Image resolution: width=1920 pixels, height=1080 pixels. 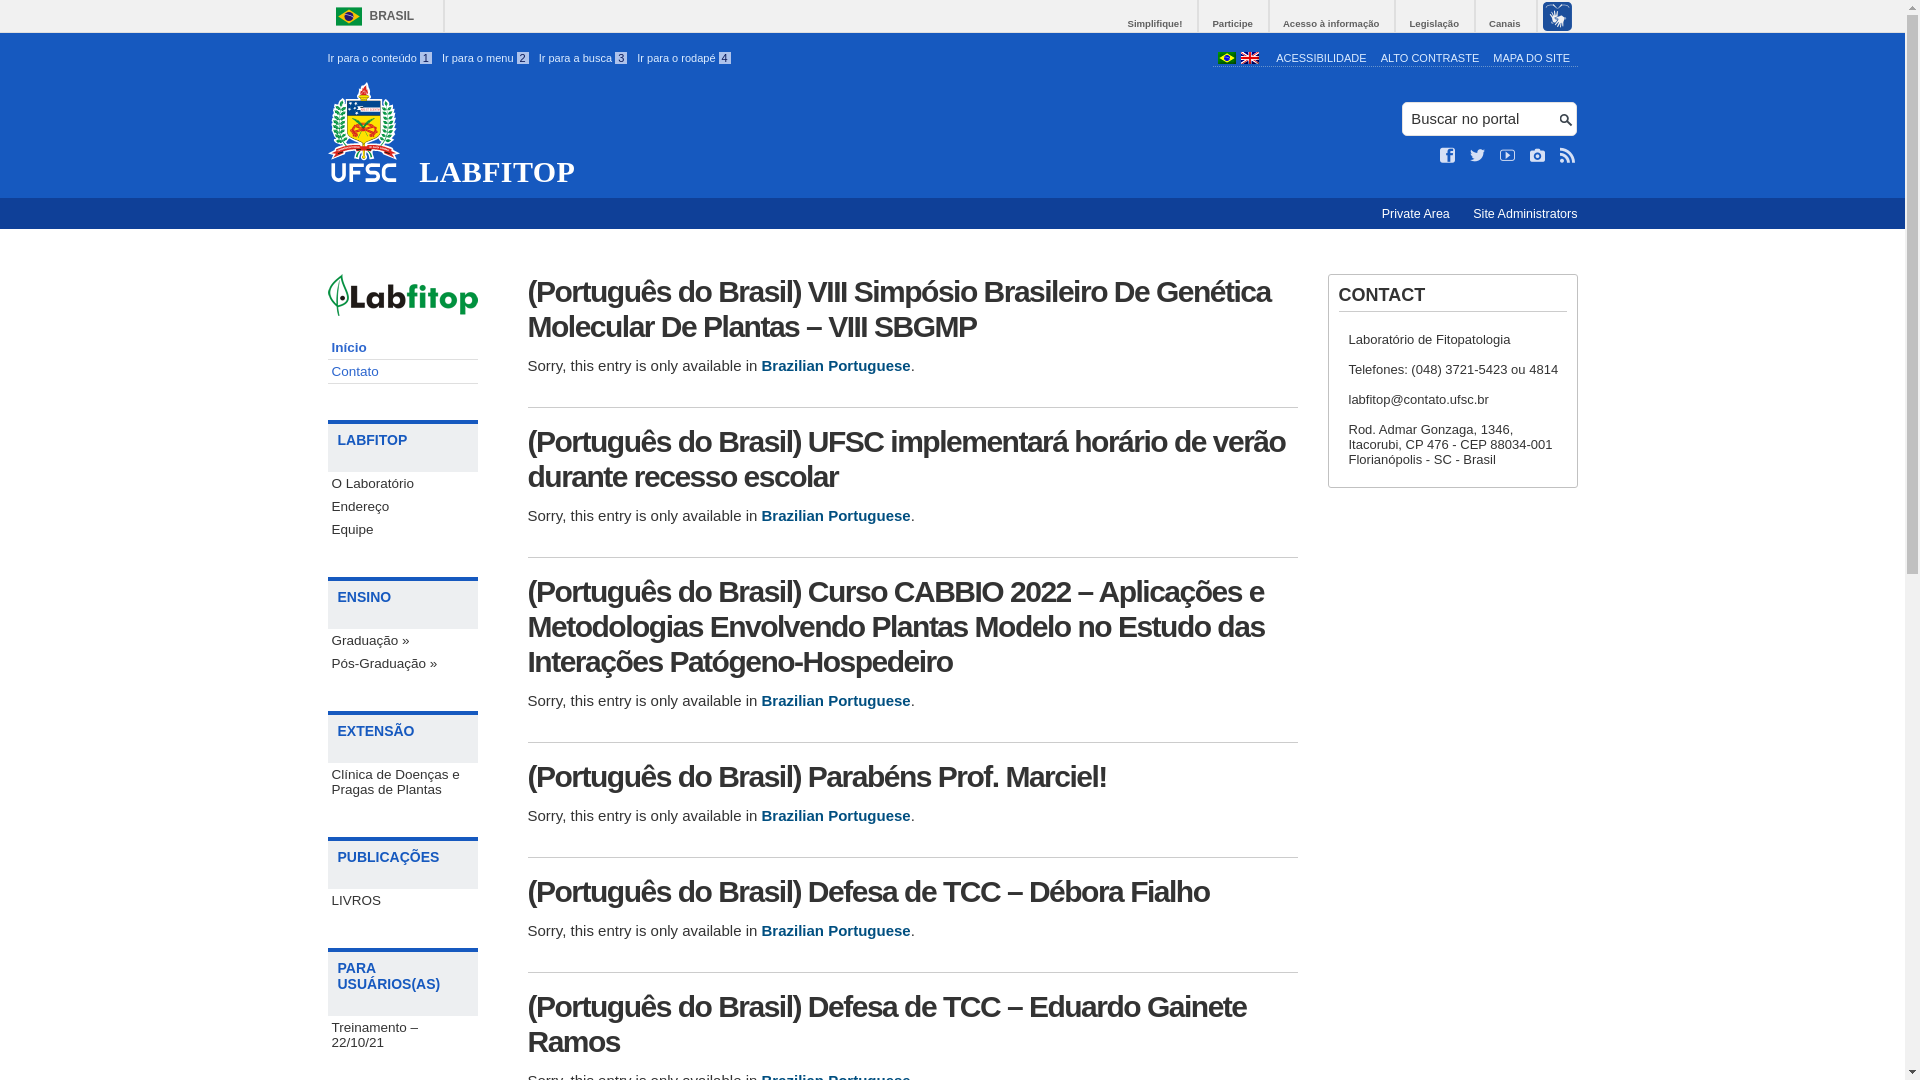 What do you see at coordinates (836, 365) in the screenshot?
I see `Brazilian Portuguese` at bounding box center [836, 365].